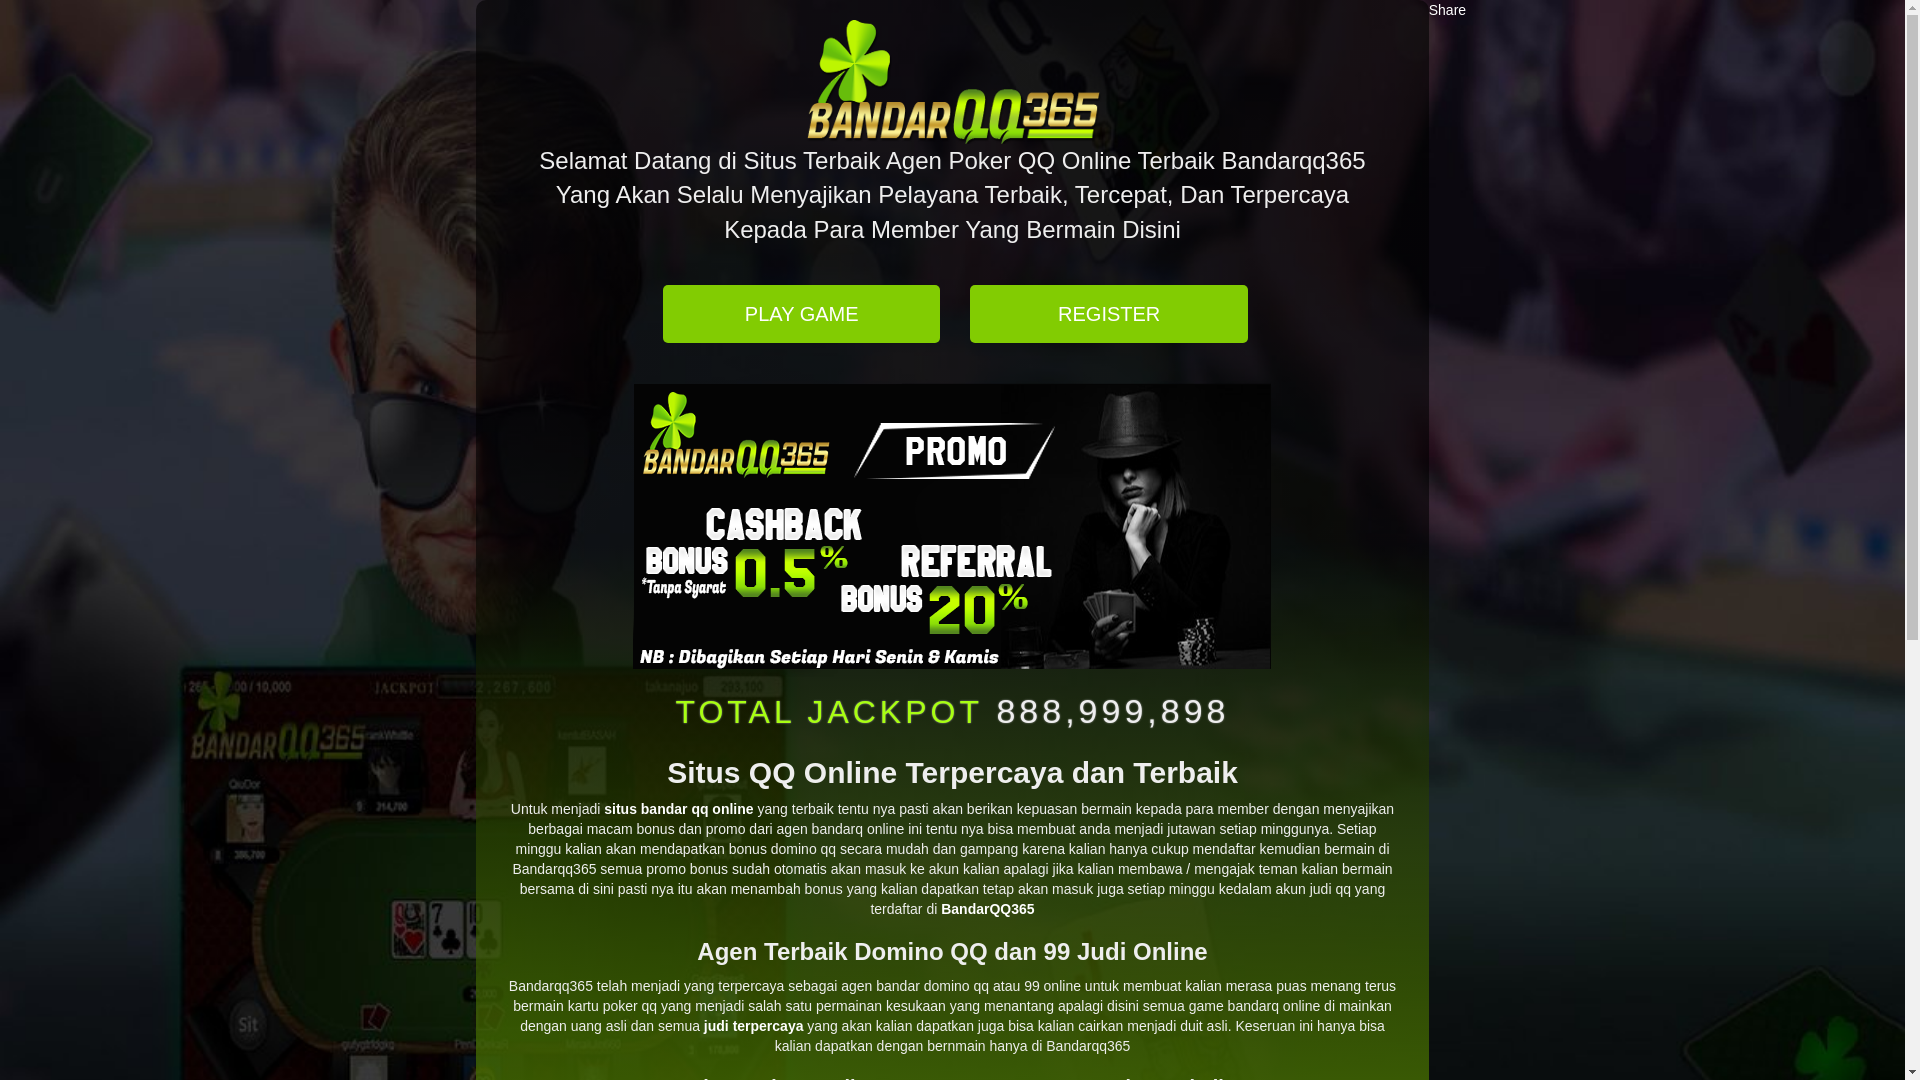  Describe the element at coordinates (678, 809) in the screenshot. I see `situs bandar qq online` at that location.